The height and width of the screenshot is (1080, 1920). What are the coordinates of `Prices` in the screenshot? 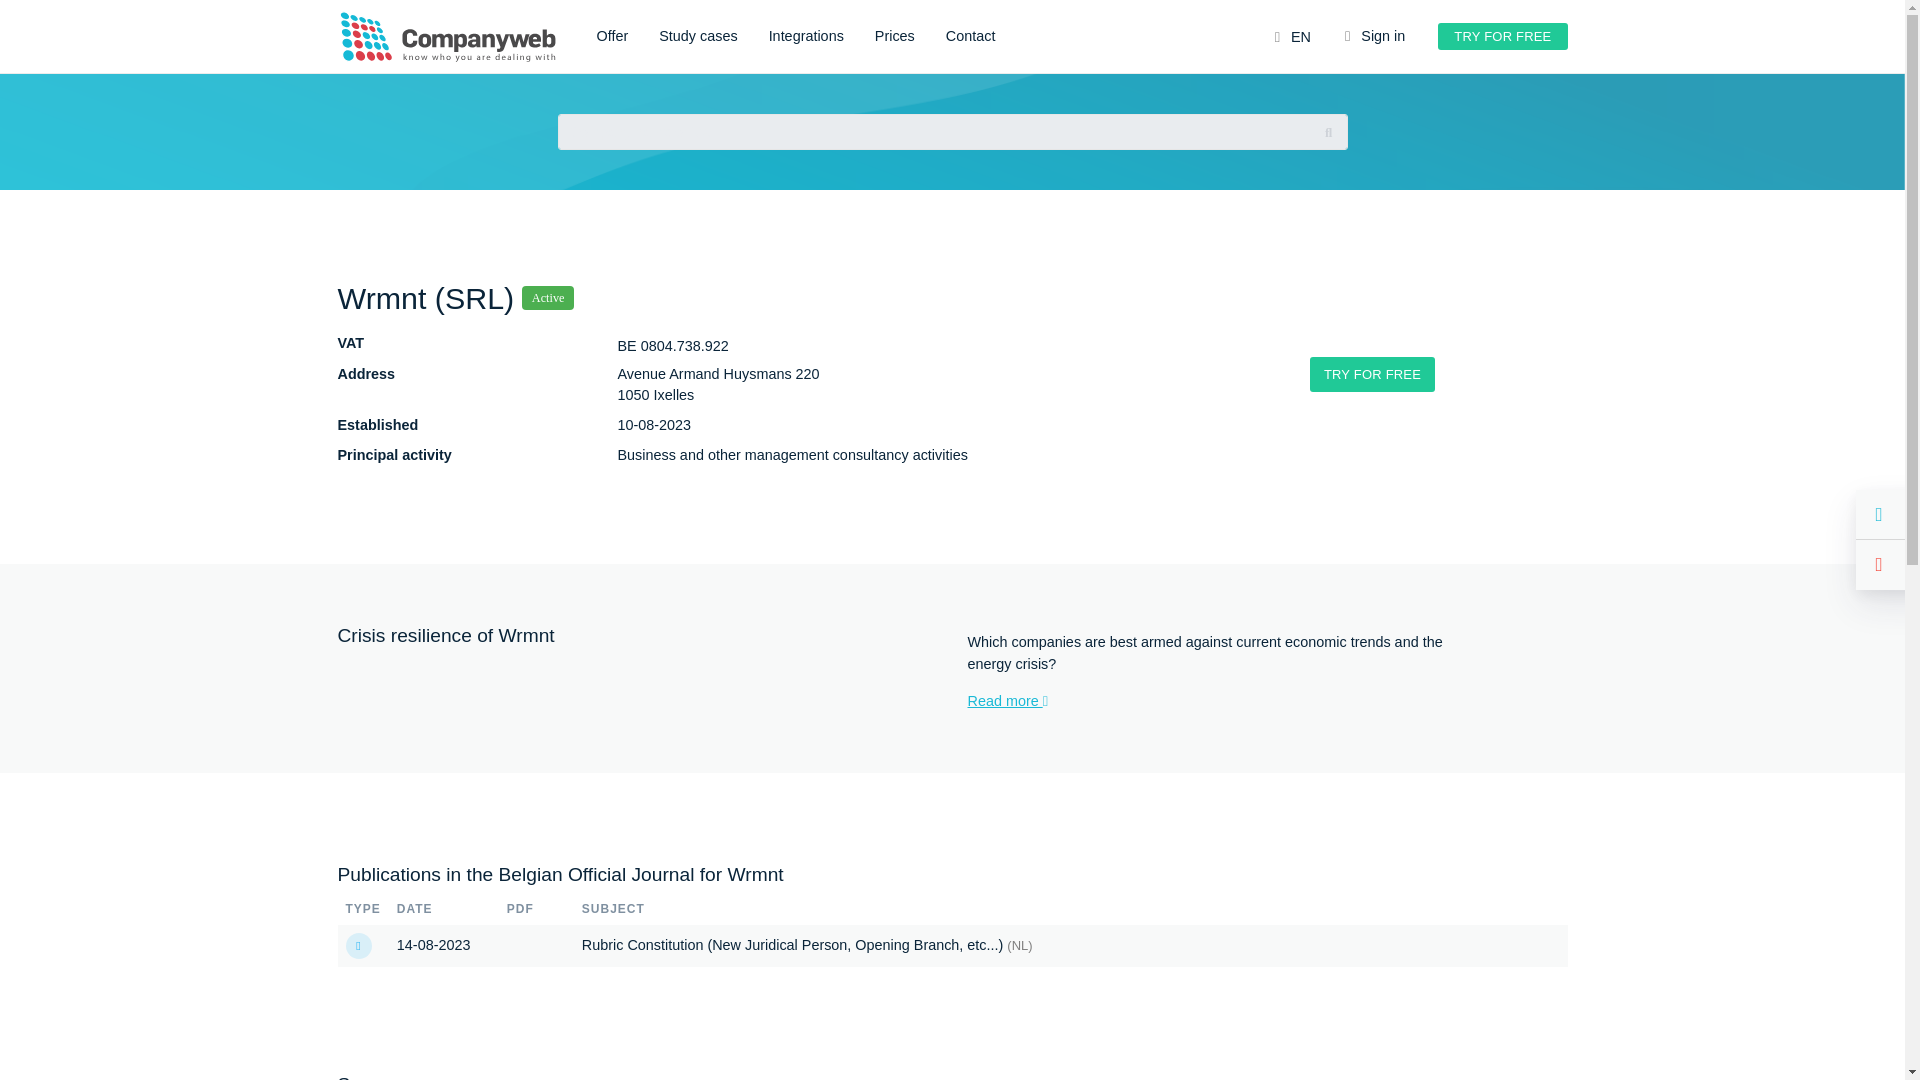 It's located at (895, 37).